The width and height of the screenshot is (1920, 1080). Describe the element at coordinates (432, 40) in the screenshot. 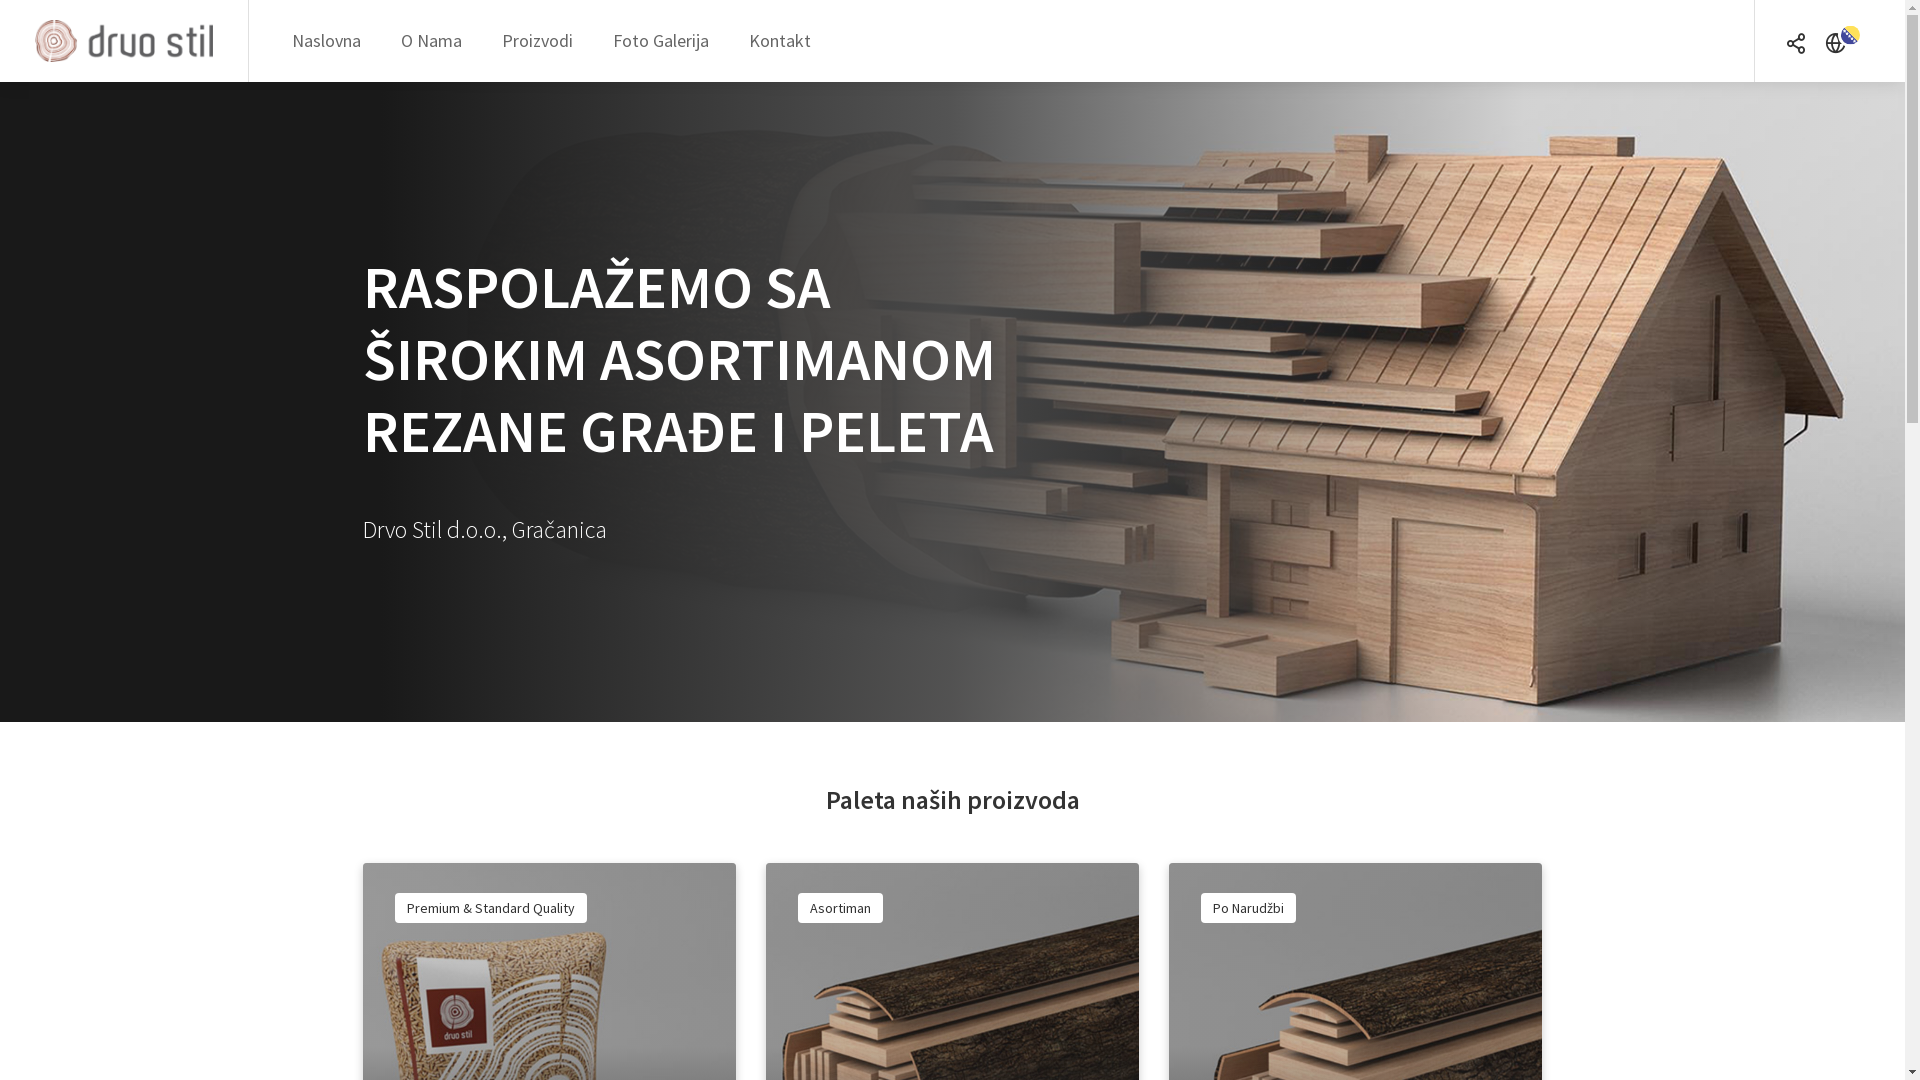

I see `O Nama` at that location.